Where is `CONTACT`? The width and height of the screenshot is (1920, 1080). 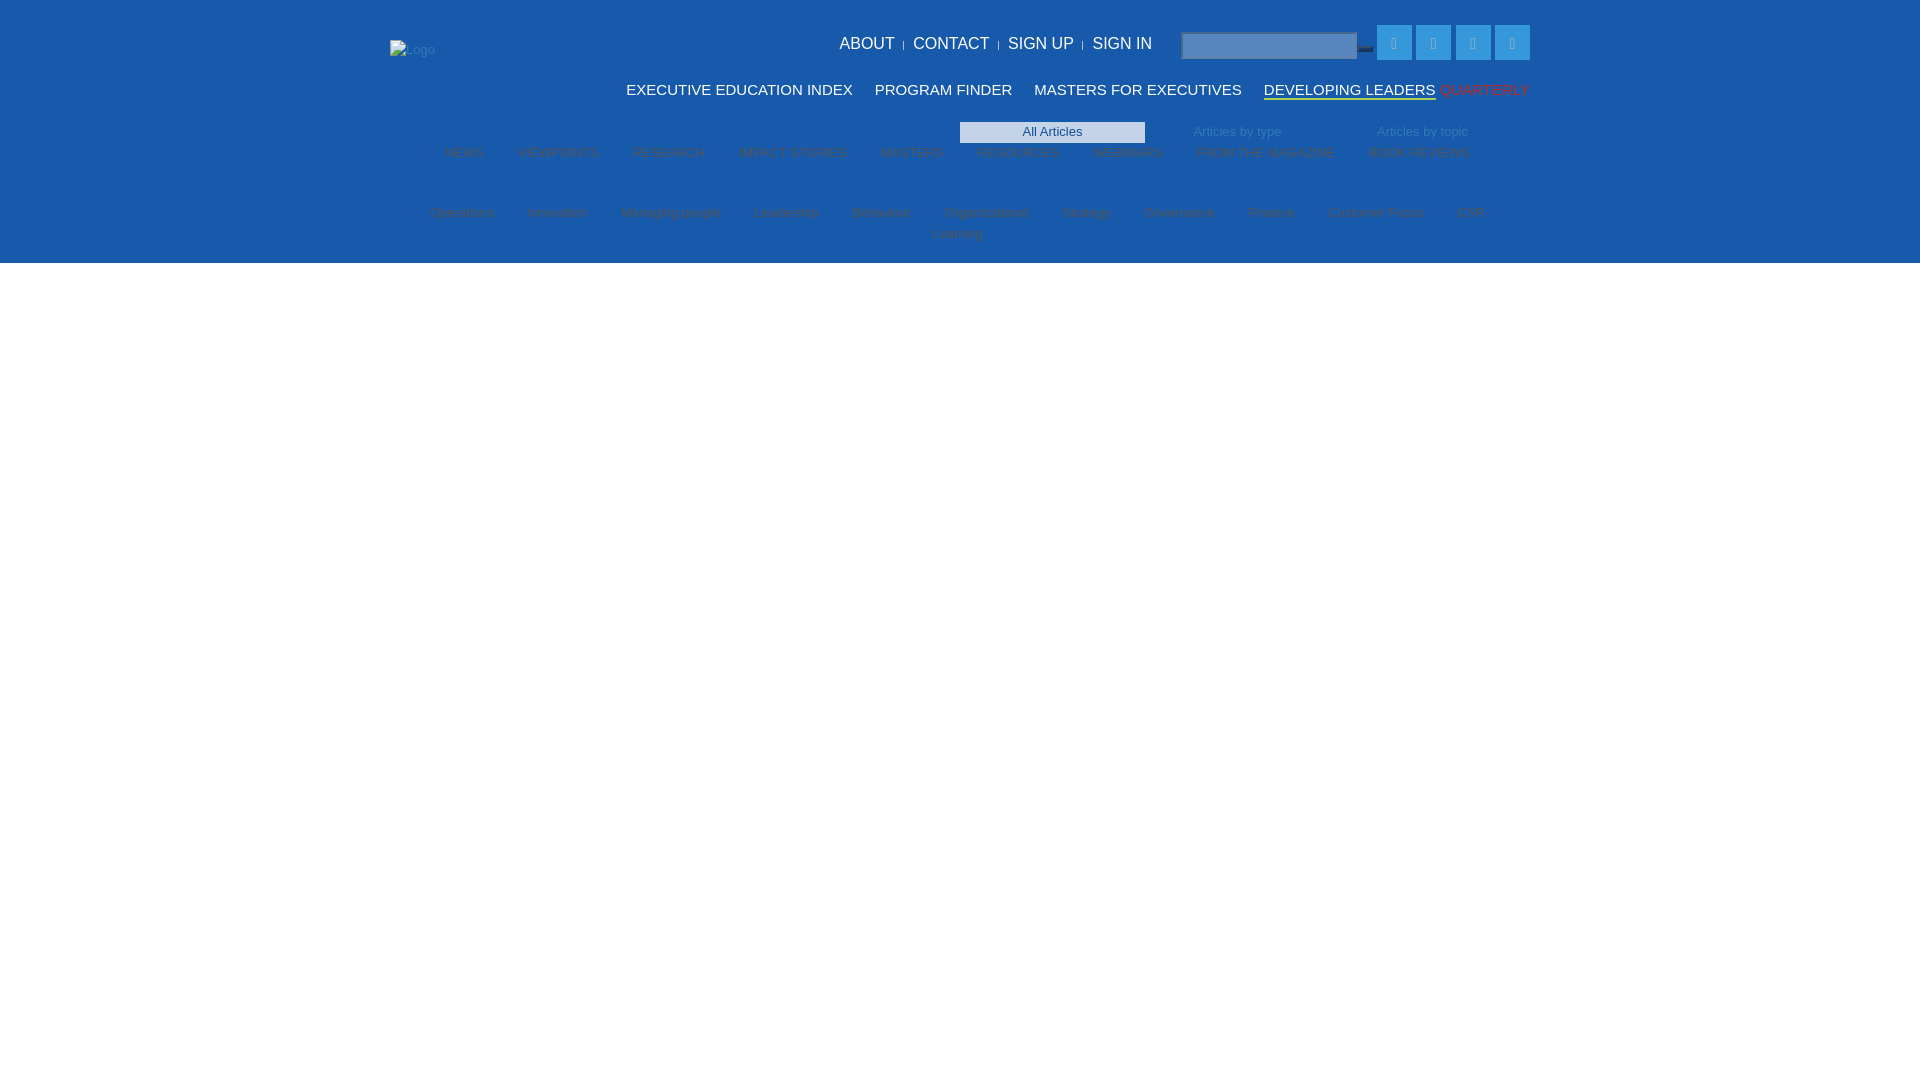 CONTACT is located at coordinates (950, 42).